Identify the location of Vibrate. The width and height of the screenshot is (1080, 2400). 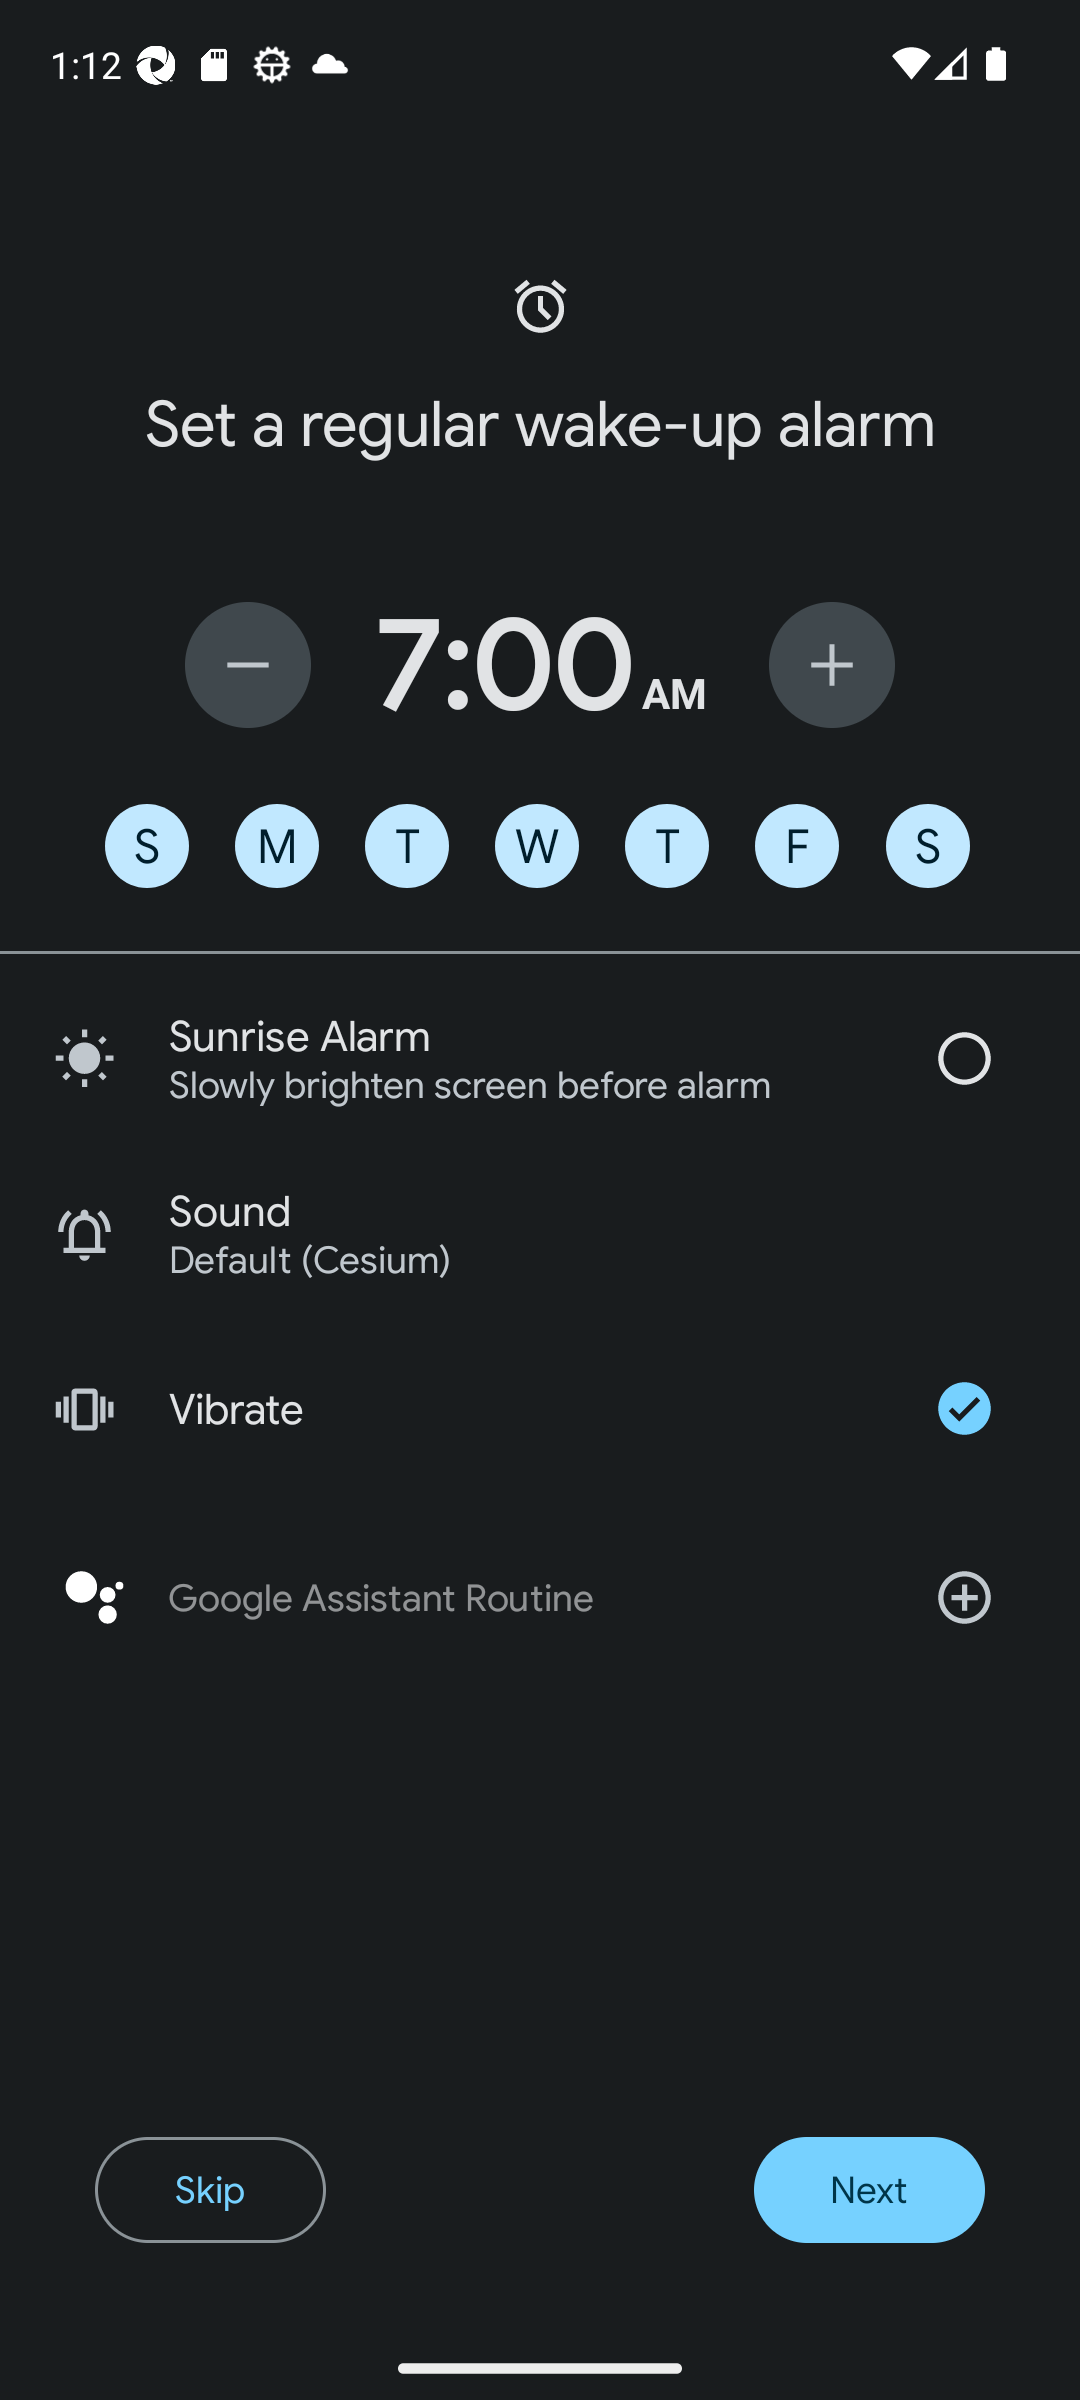
(540, 1408).